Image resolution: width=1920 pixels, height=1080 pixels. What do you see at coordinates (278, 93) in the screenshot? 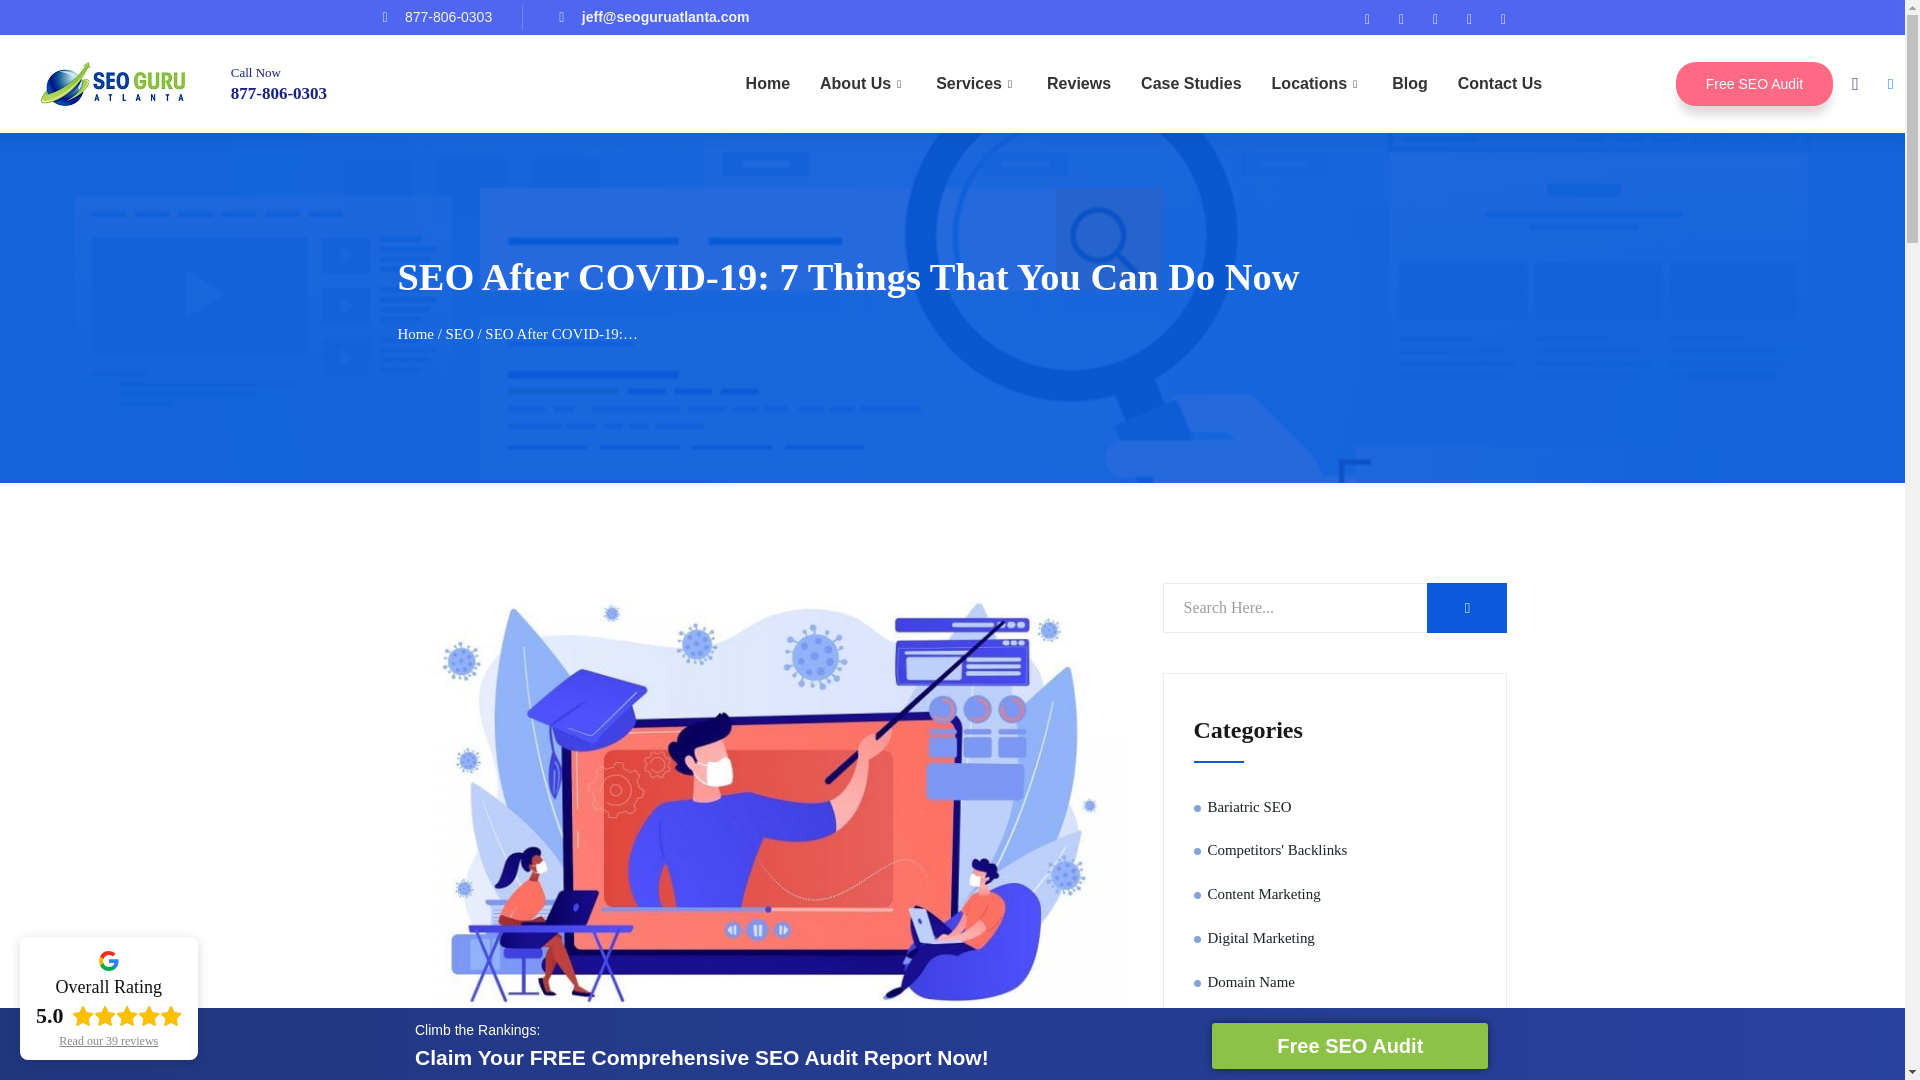
I see `877-806-0303` at bounding box center [278, 93].